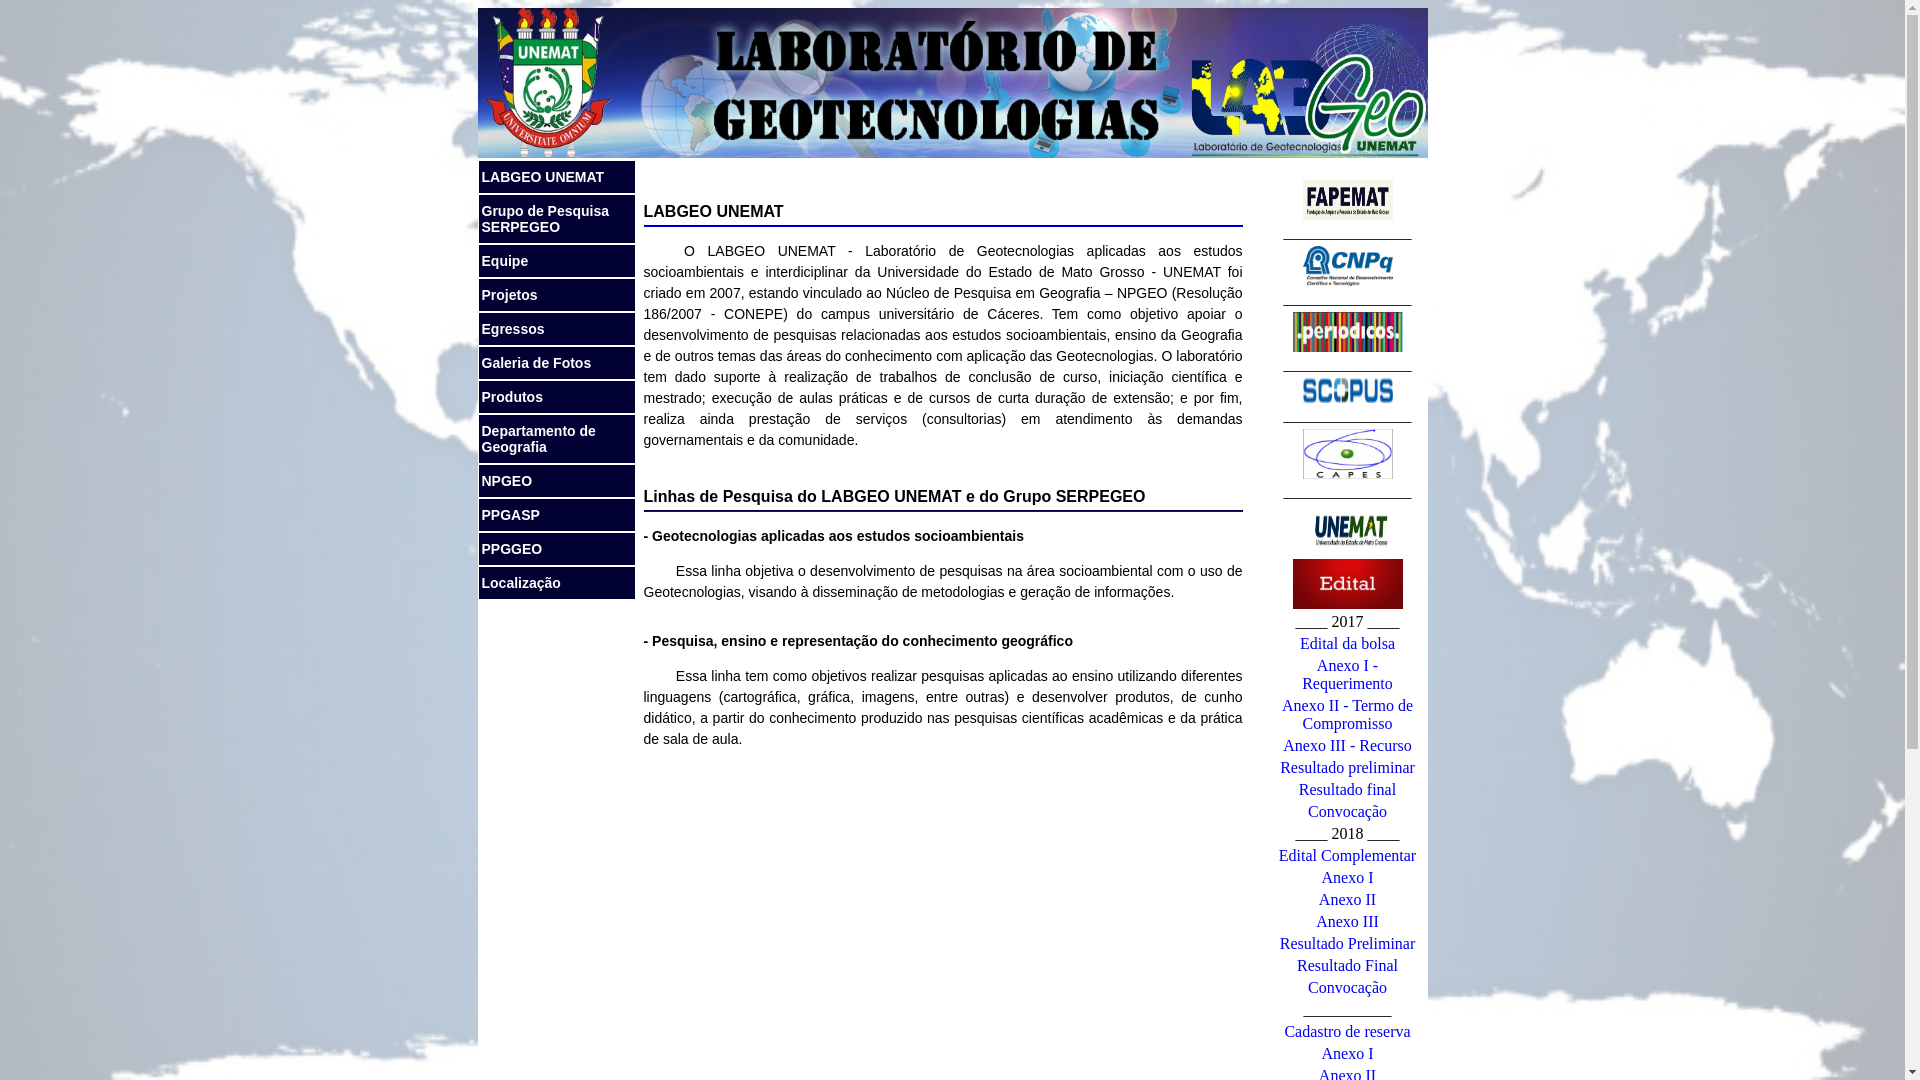 The width and height of the screenshot is (1920, 1080). Describe the element at coordinates (556, 396) in the screenshot. I see `Produtos` at that location.